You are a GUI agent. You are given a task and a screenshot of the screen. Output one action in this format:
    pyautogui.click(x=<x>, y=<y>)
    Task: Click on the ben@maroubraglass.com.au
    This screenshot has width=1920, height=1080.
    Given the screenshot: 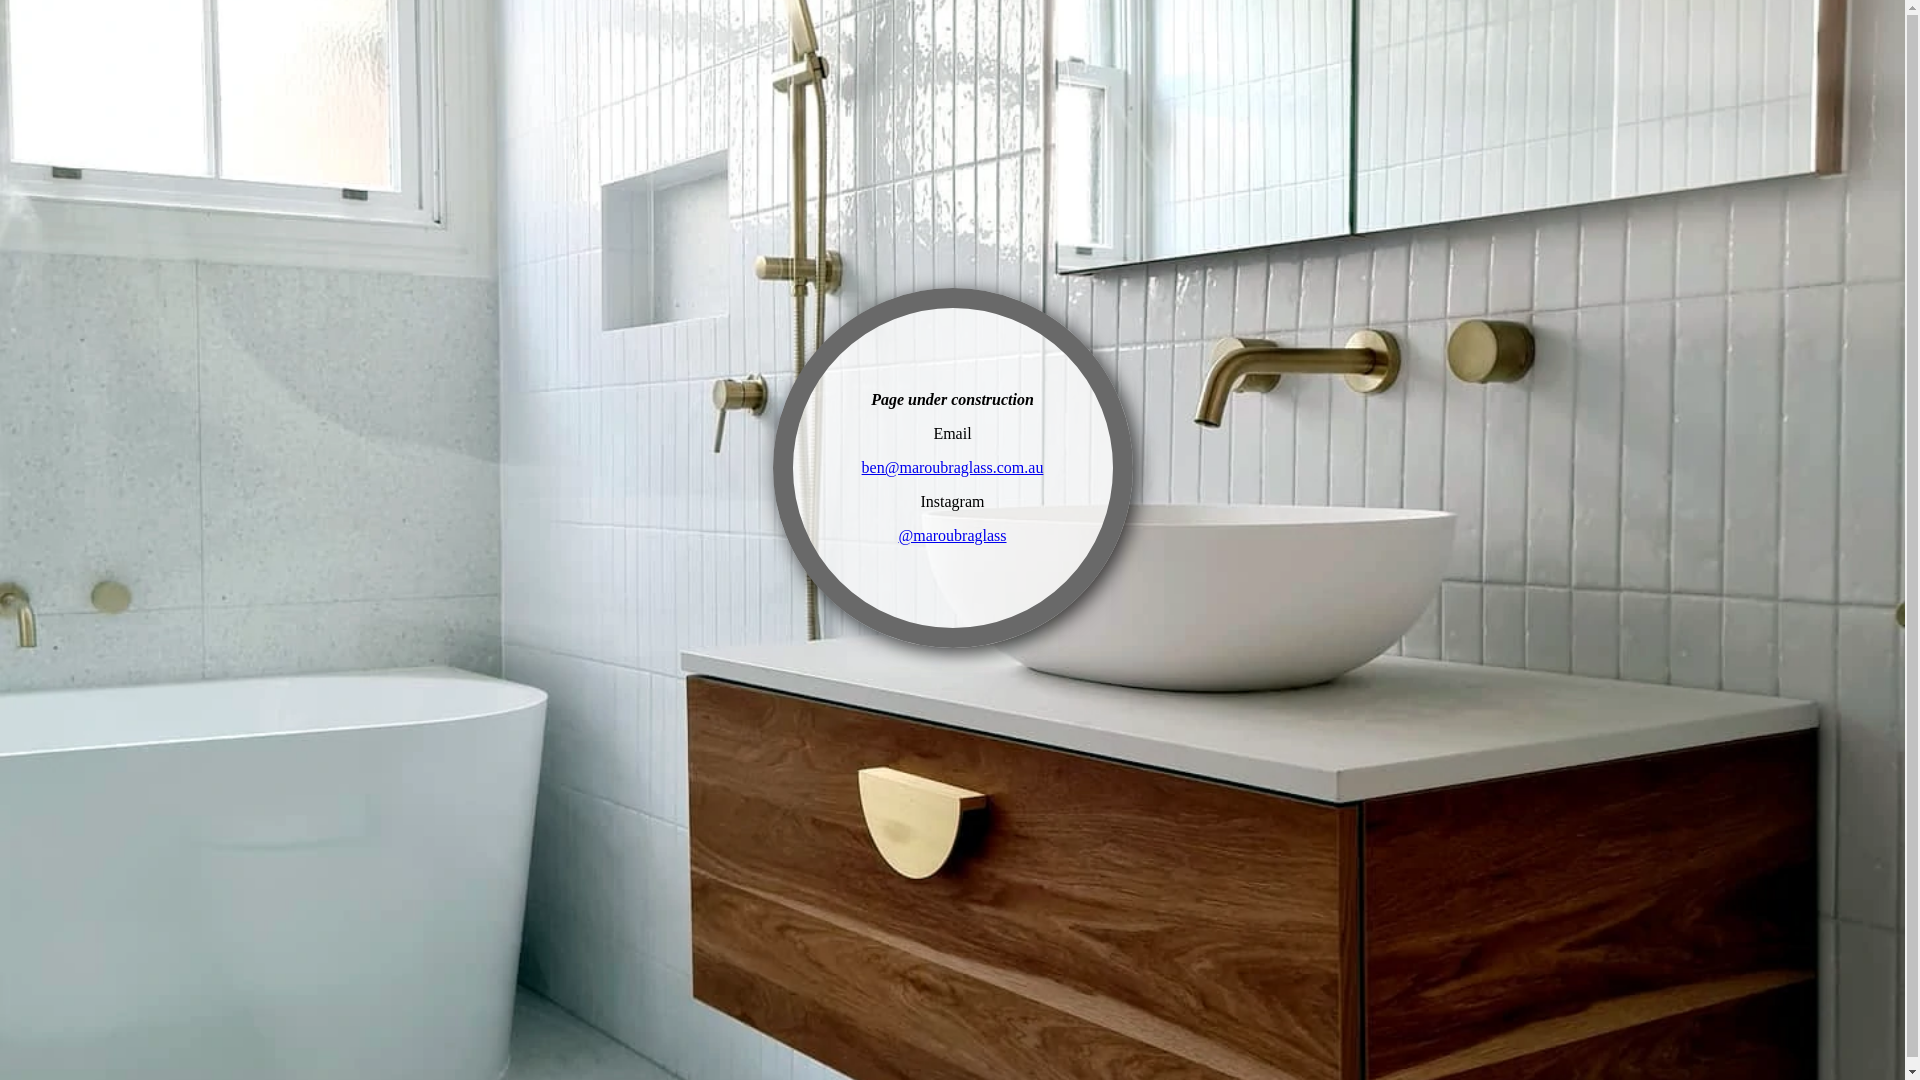 What is the action you would take?
    pyautogui.click(x=953, y=468)
    